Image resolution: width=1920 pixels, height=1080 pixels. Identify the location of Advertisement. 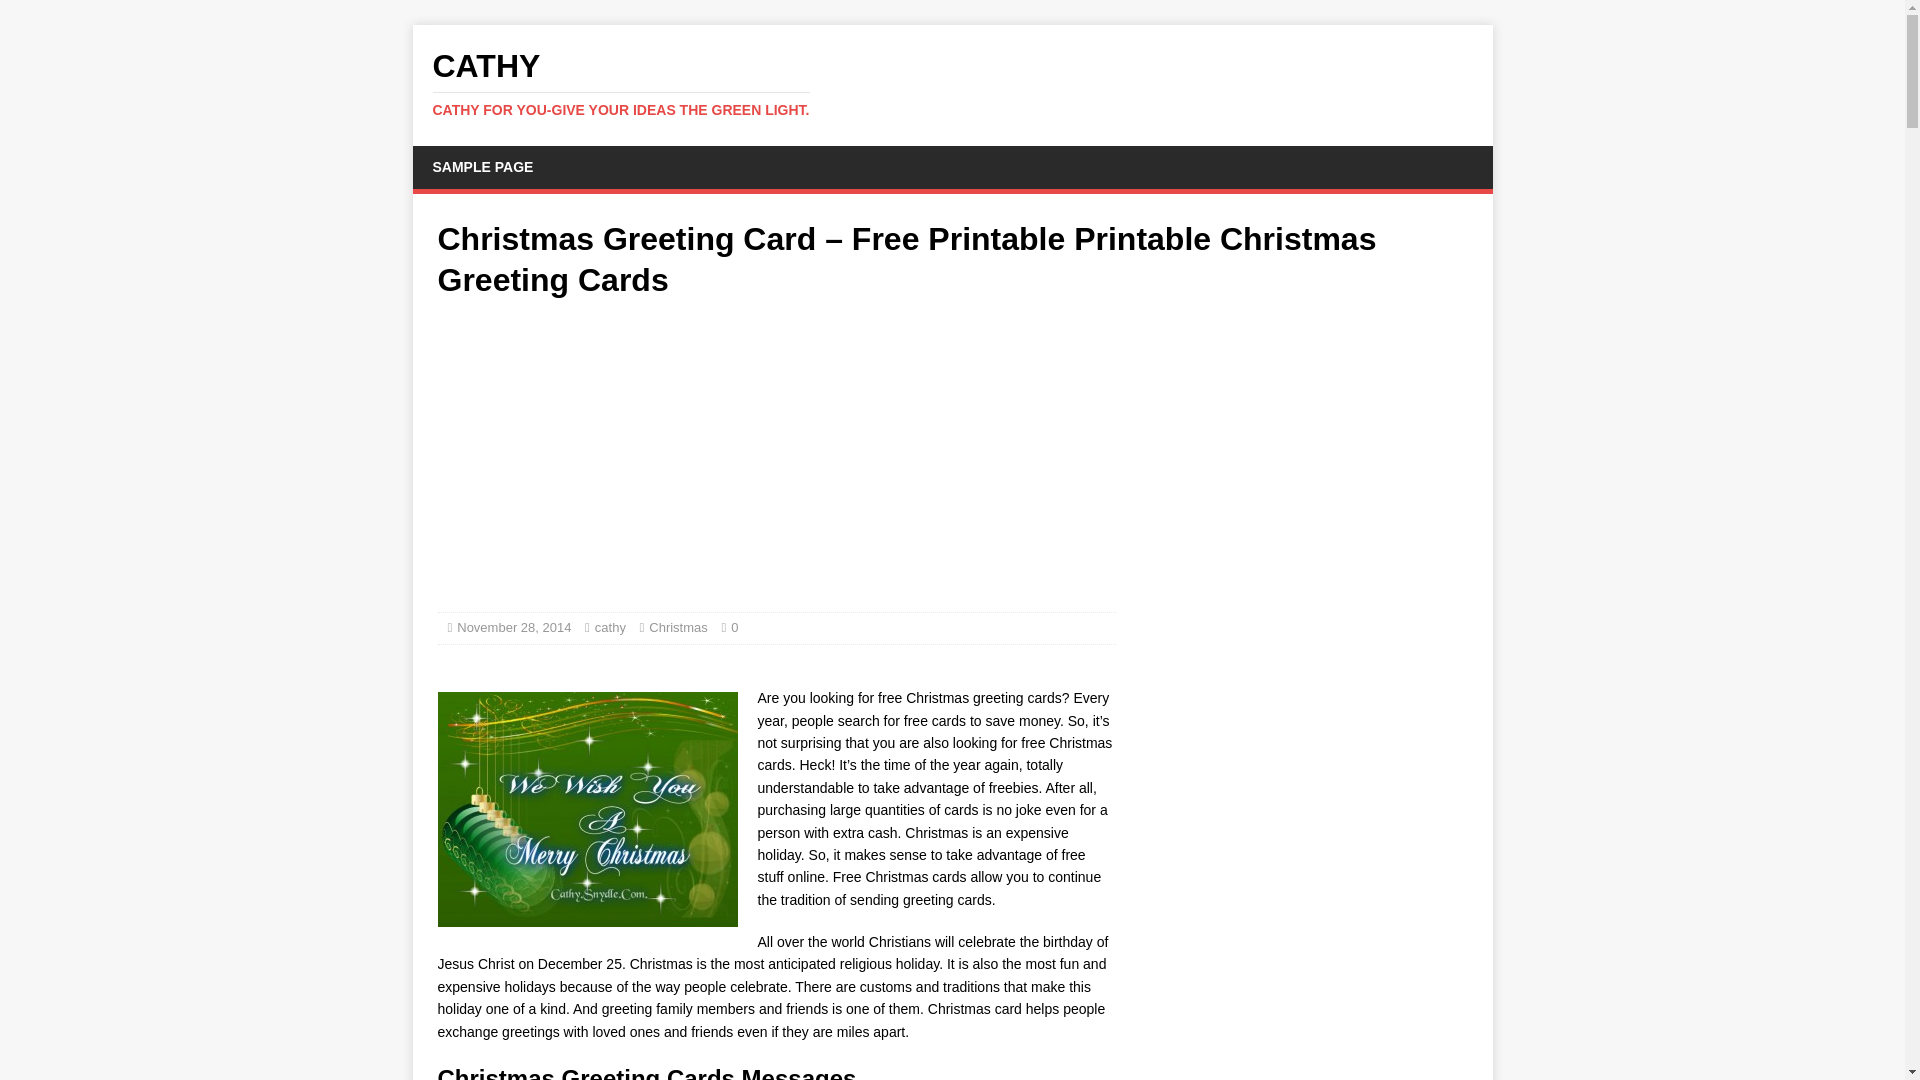
(672, 652).